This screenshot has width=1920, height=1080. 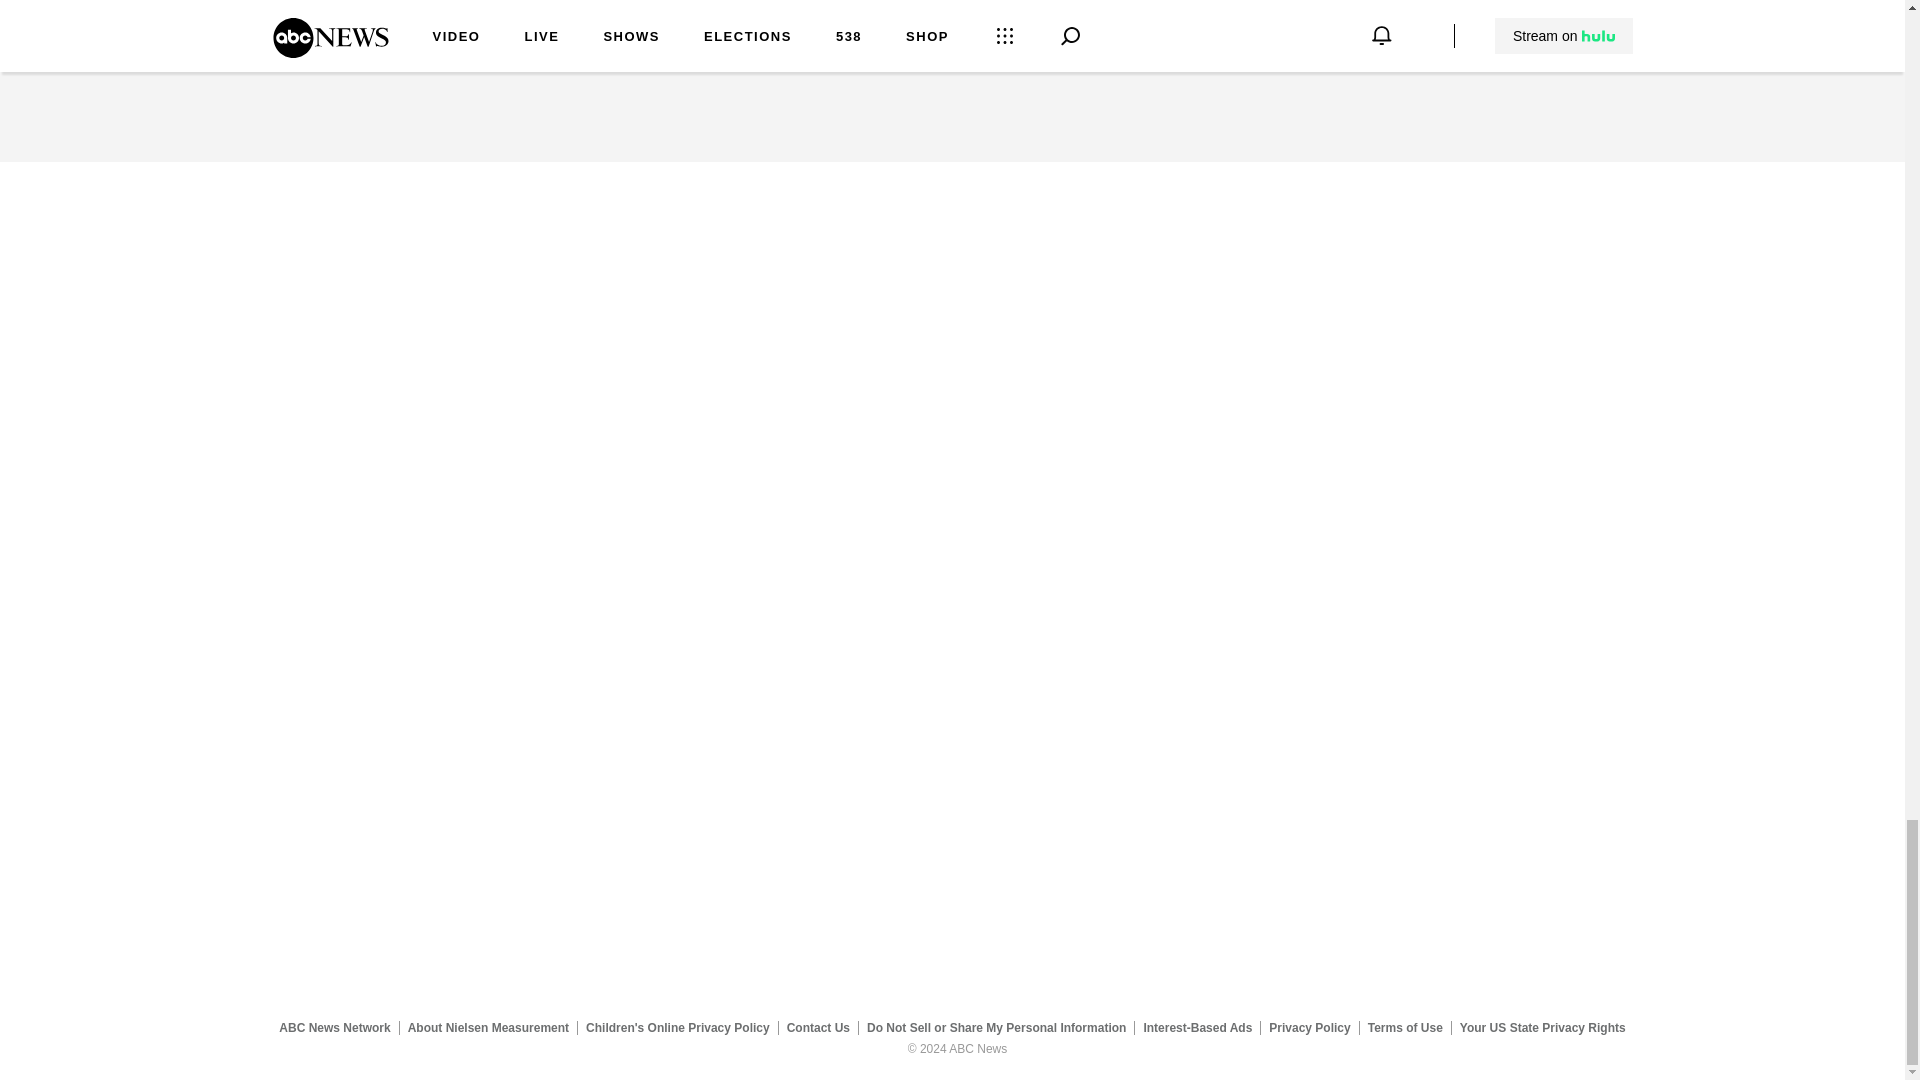 I want to click on Do Not Sell or Share My Personal Information, so click(x=996, y=1027).